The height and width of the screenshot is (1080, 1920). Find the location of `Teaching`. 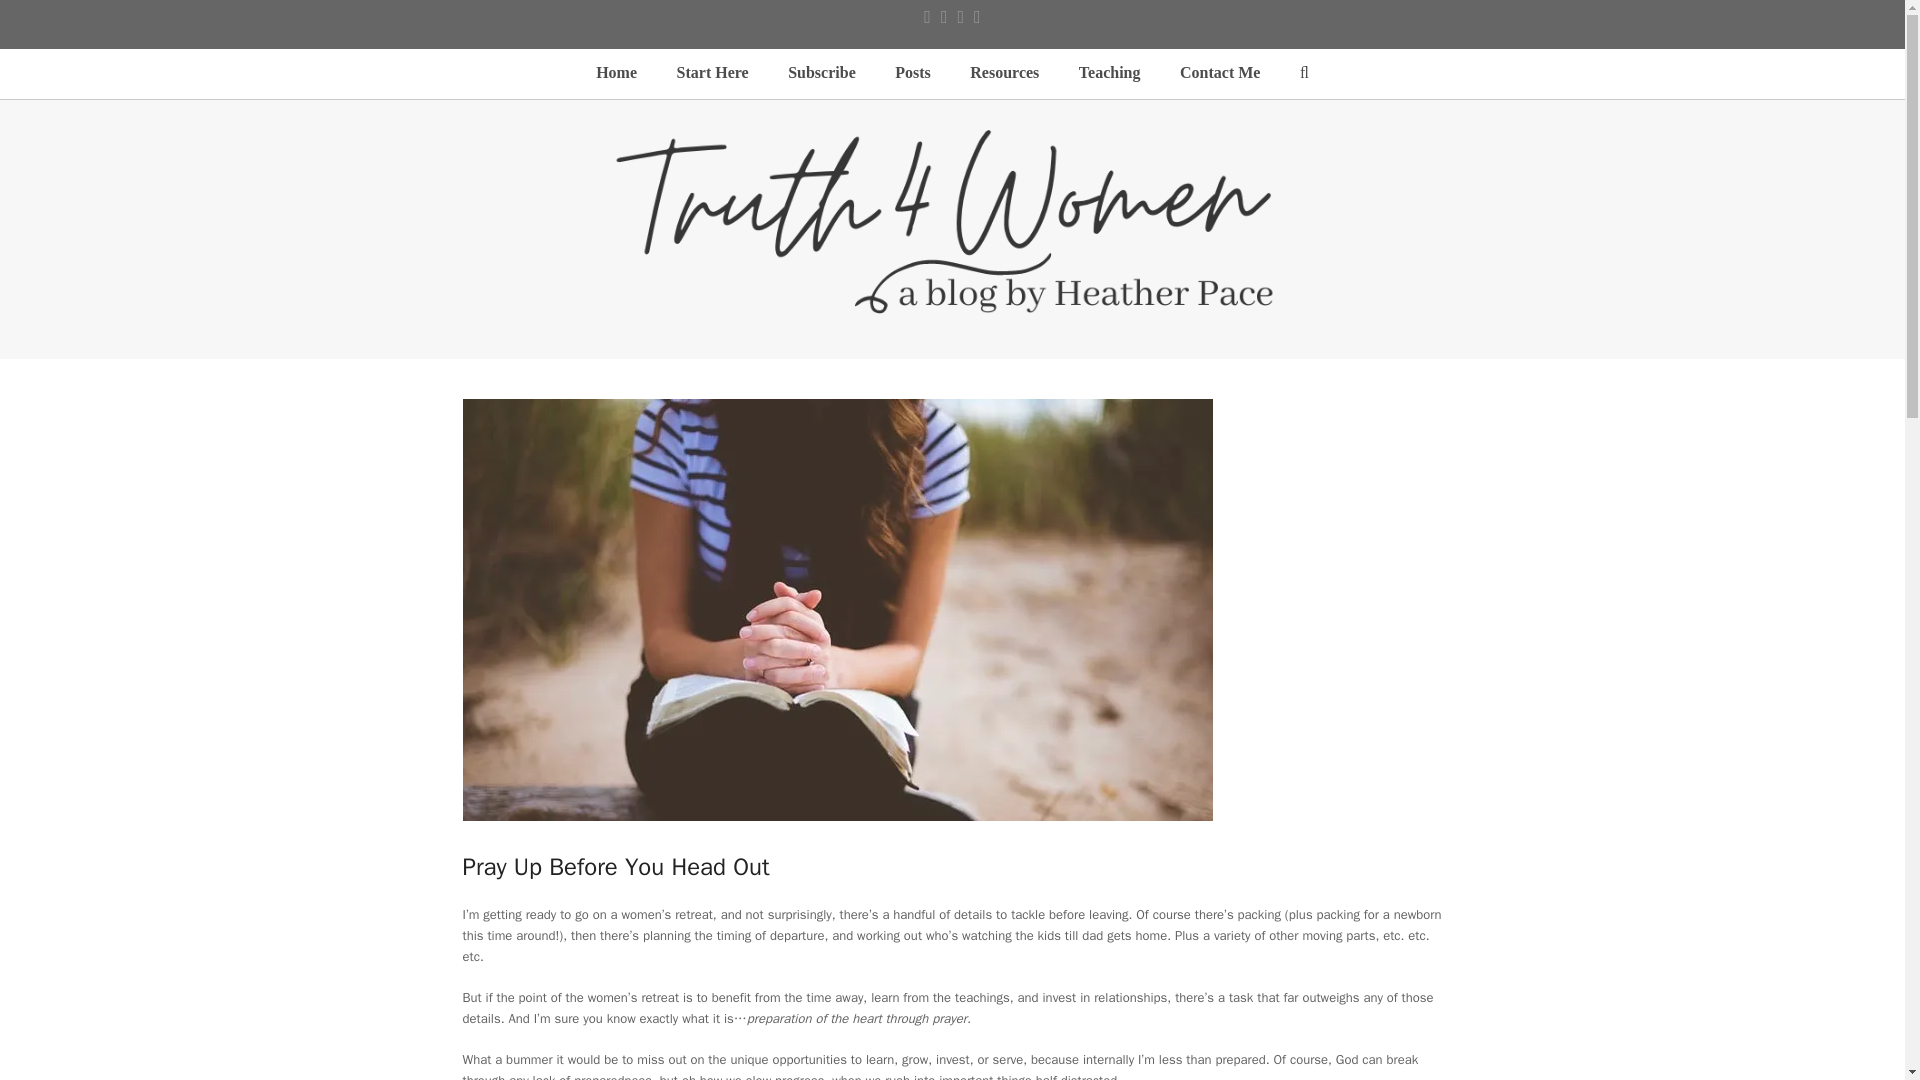

Teaching is located at coordinates (1109, 74).